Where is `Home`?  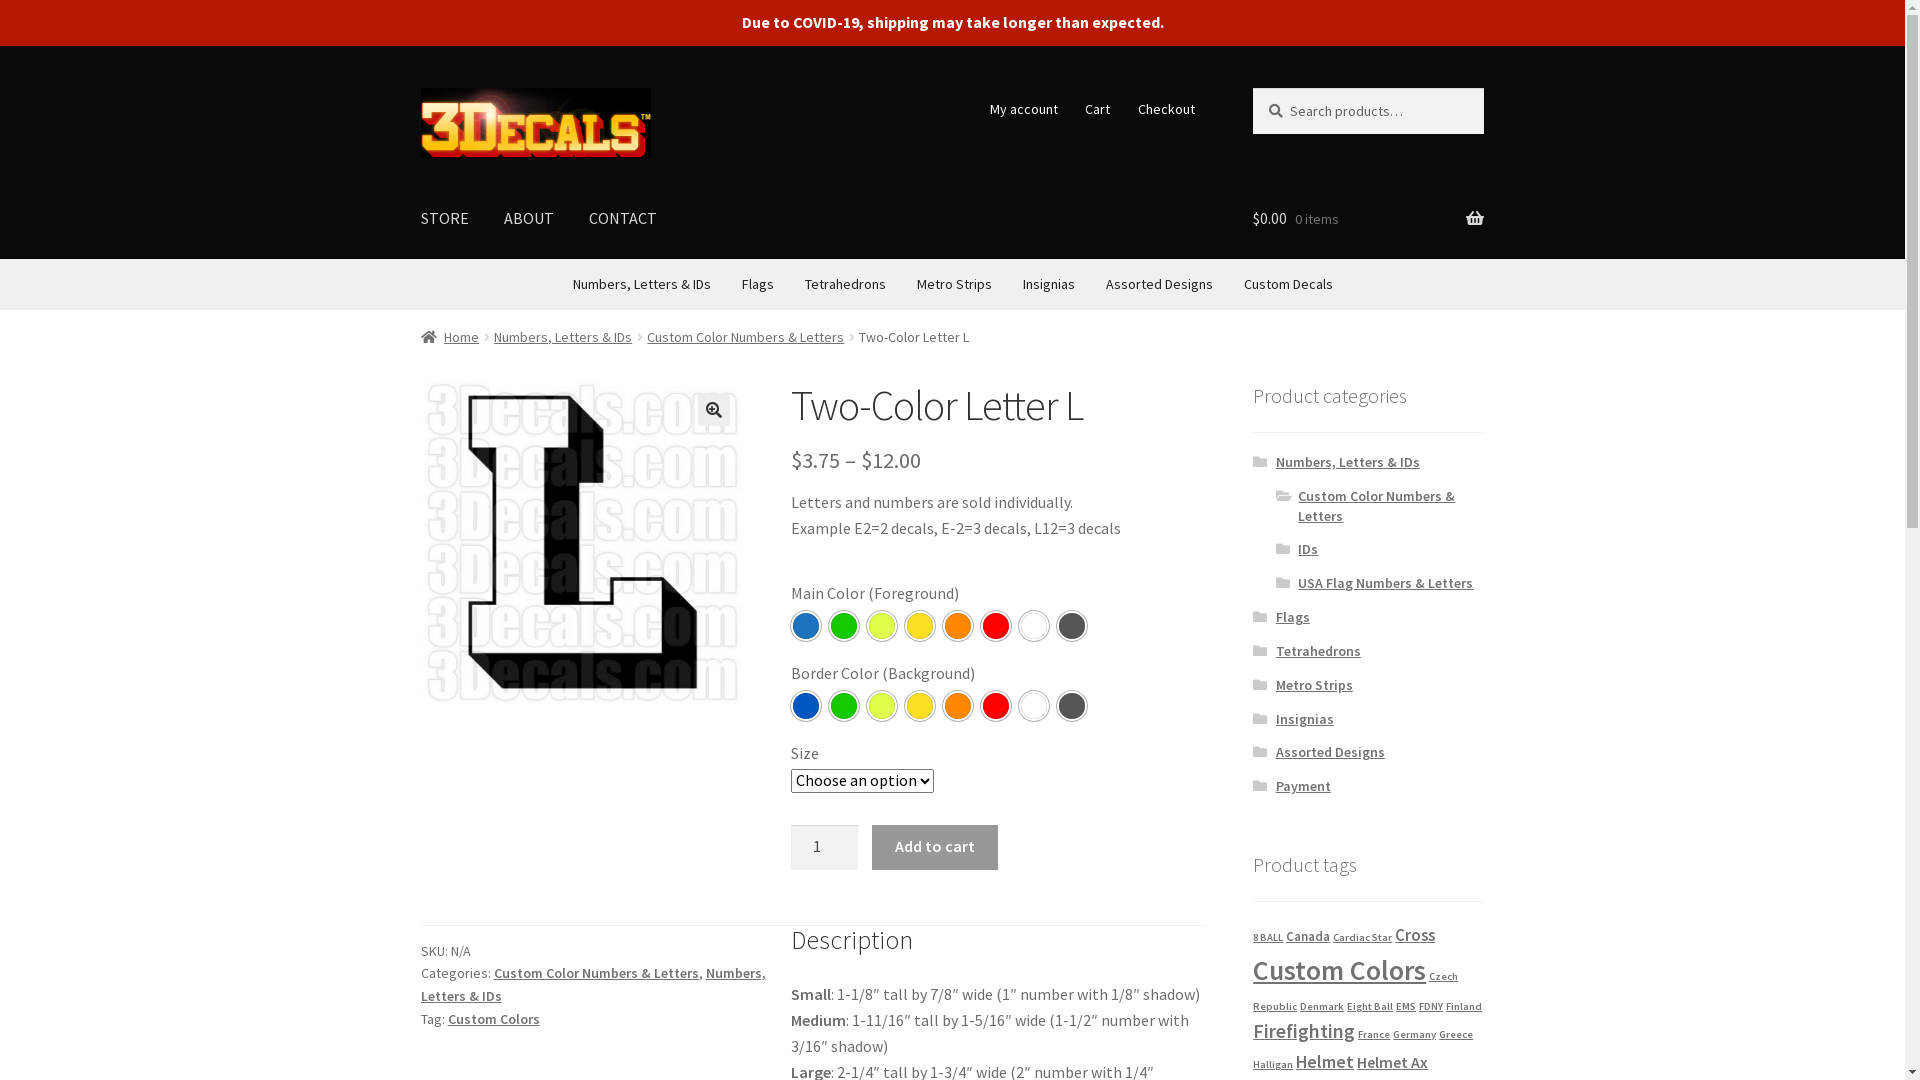 Home is located at coordinates (450, 337).